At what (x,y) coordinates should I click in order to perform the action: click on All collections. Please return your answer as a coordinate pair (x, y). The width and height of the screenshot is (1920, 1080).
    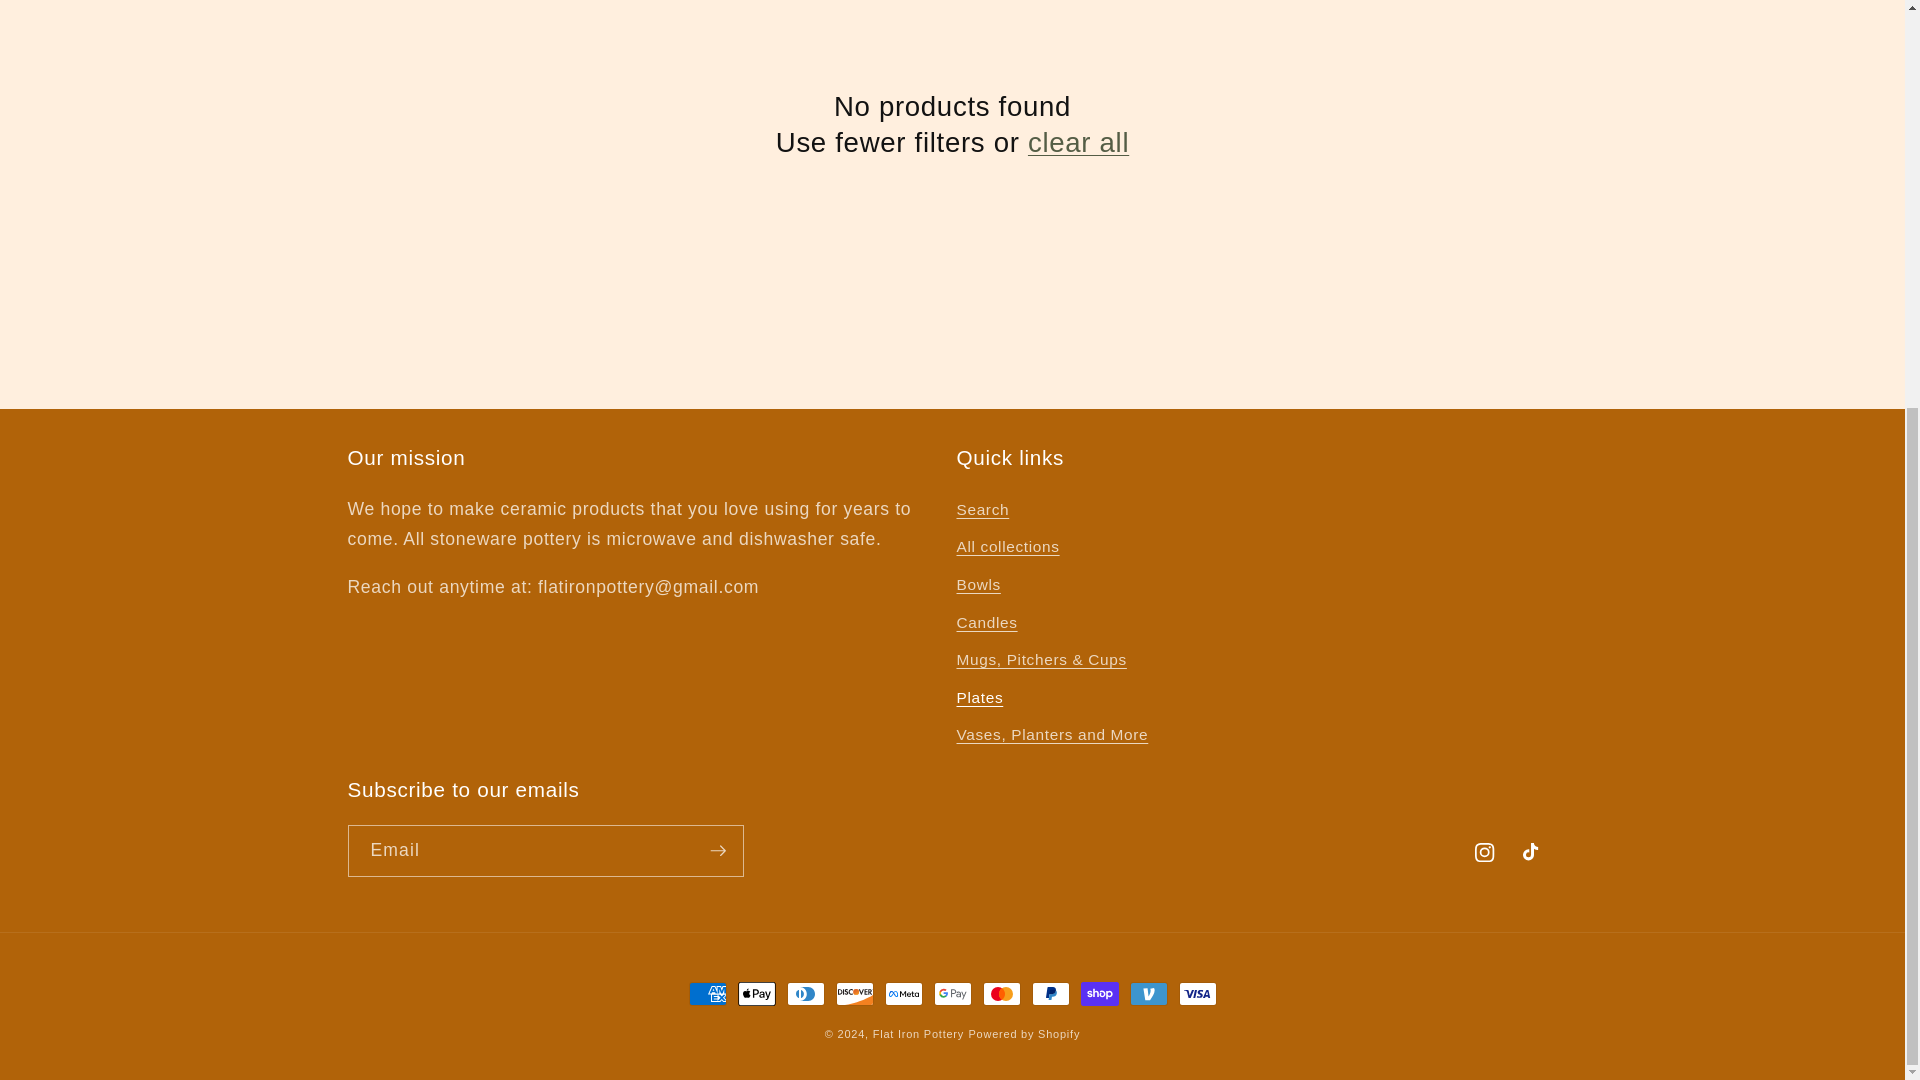
    Looking at the image, I should click on (1008, 548).